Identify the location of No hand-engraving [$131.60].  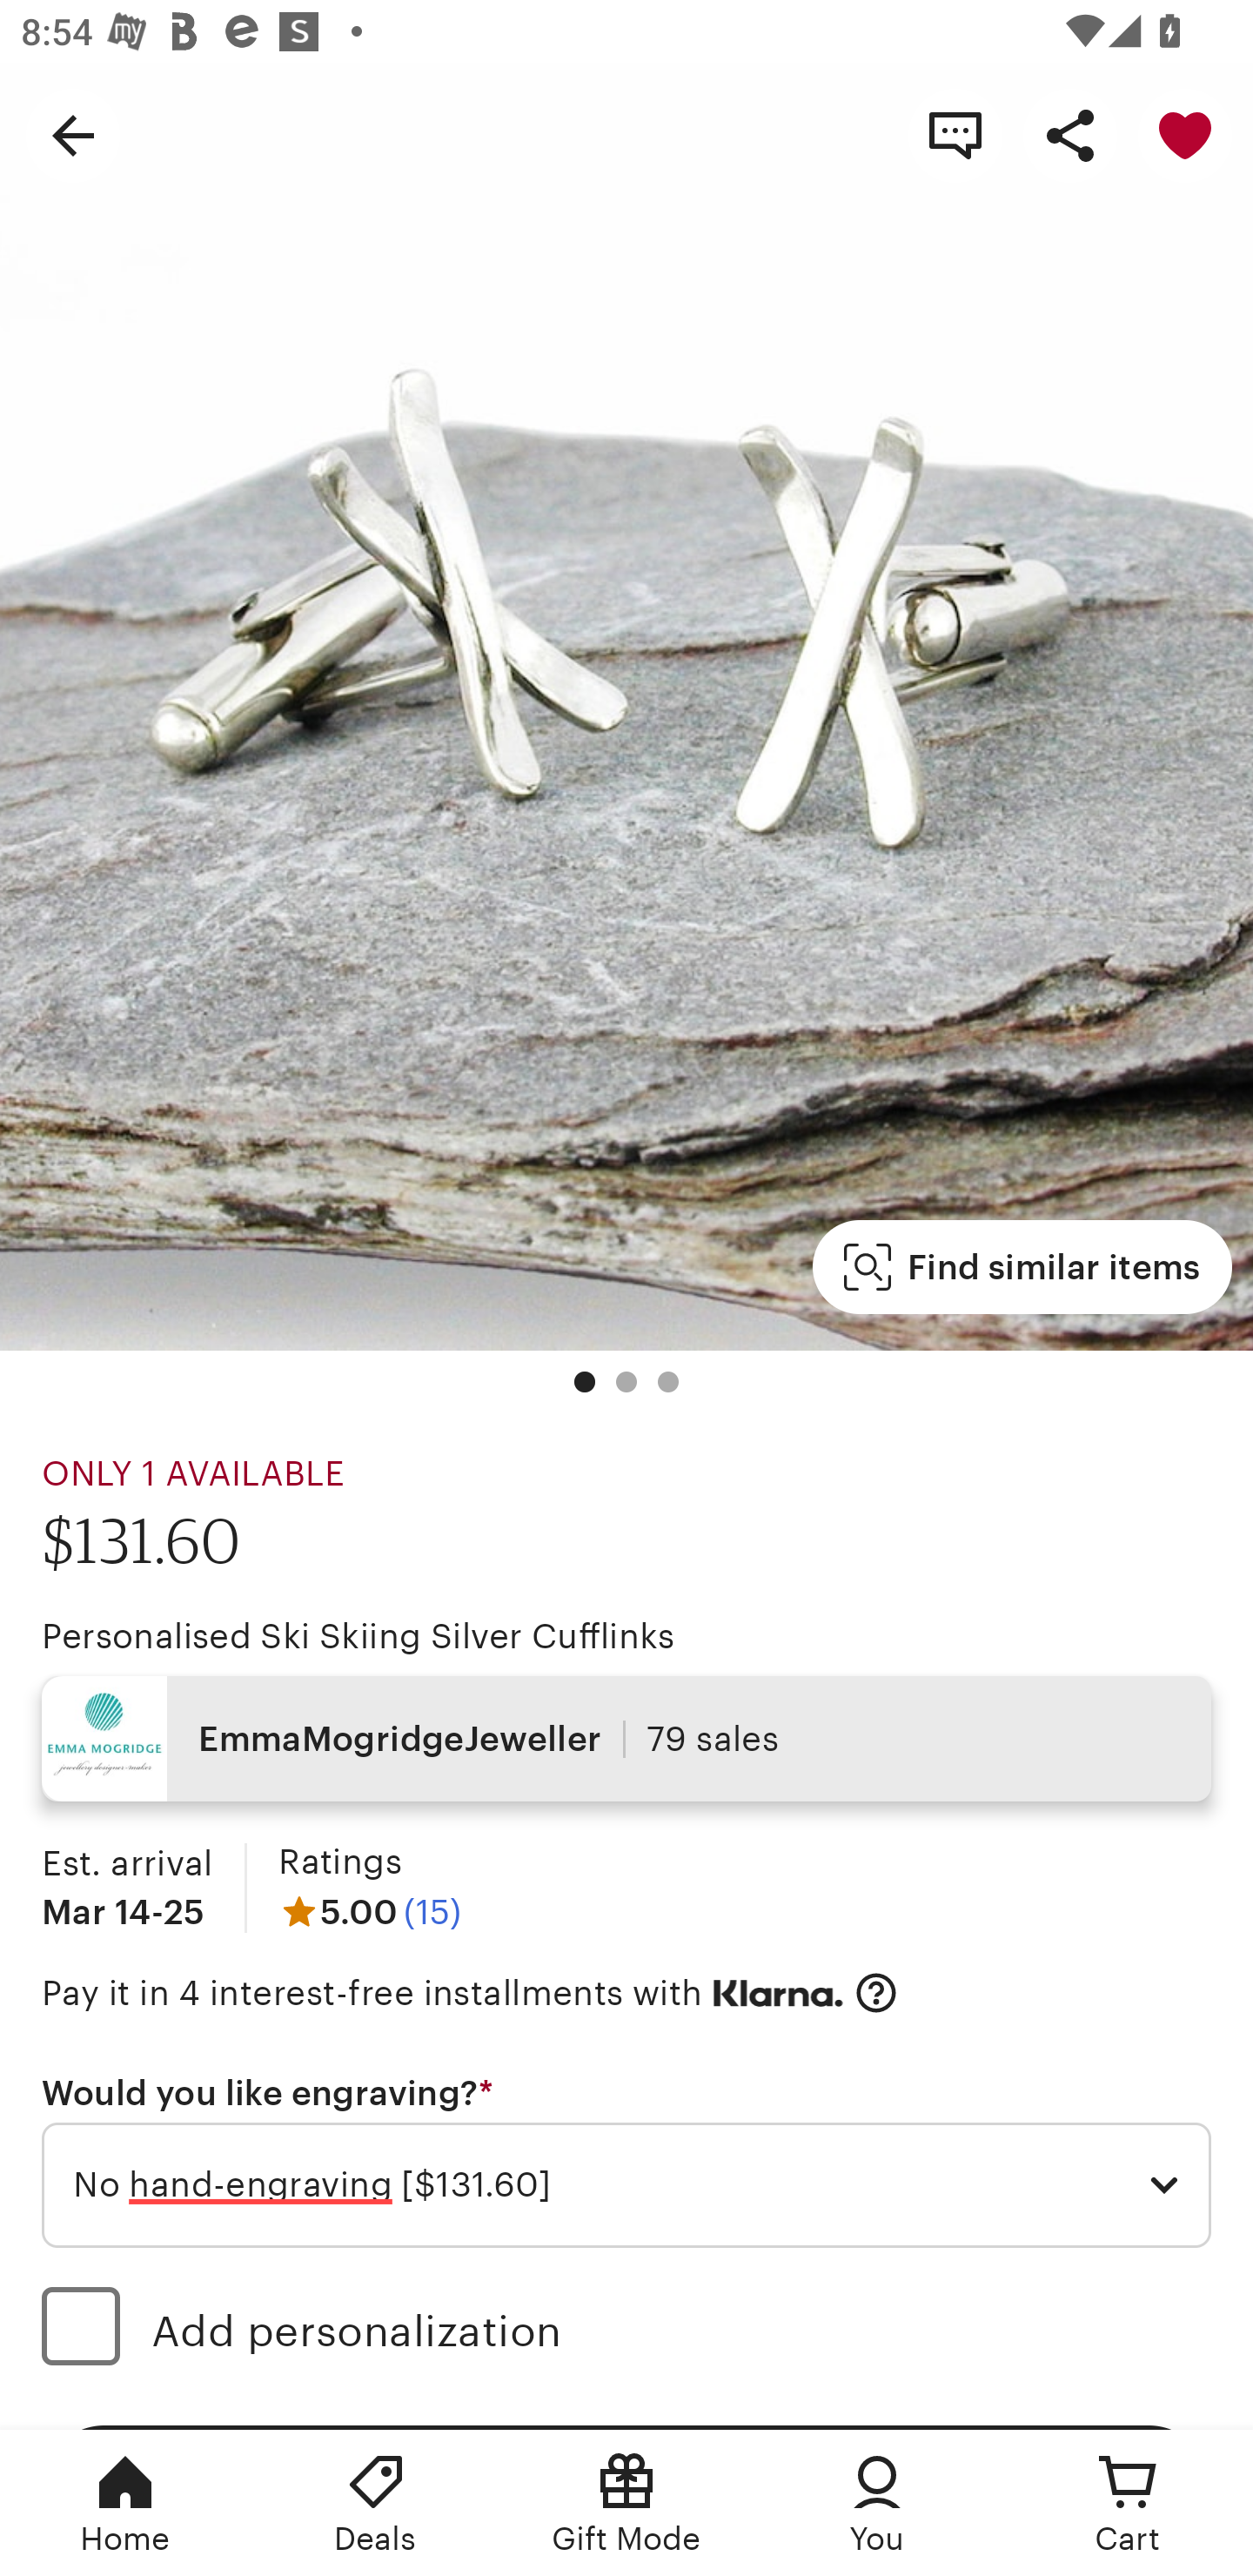
(626, 2186).